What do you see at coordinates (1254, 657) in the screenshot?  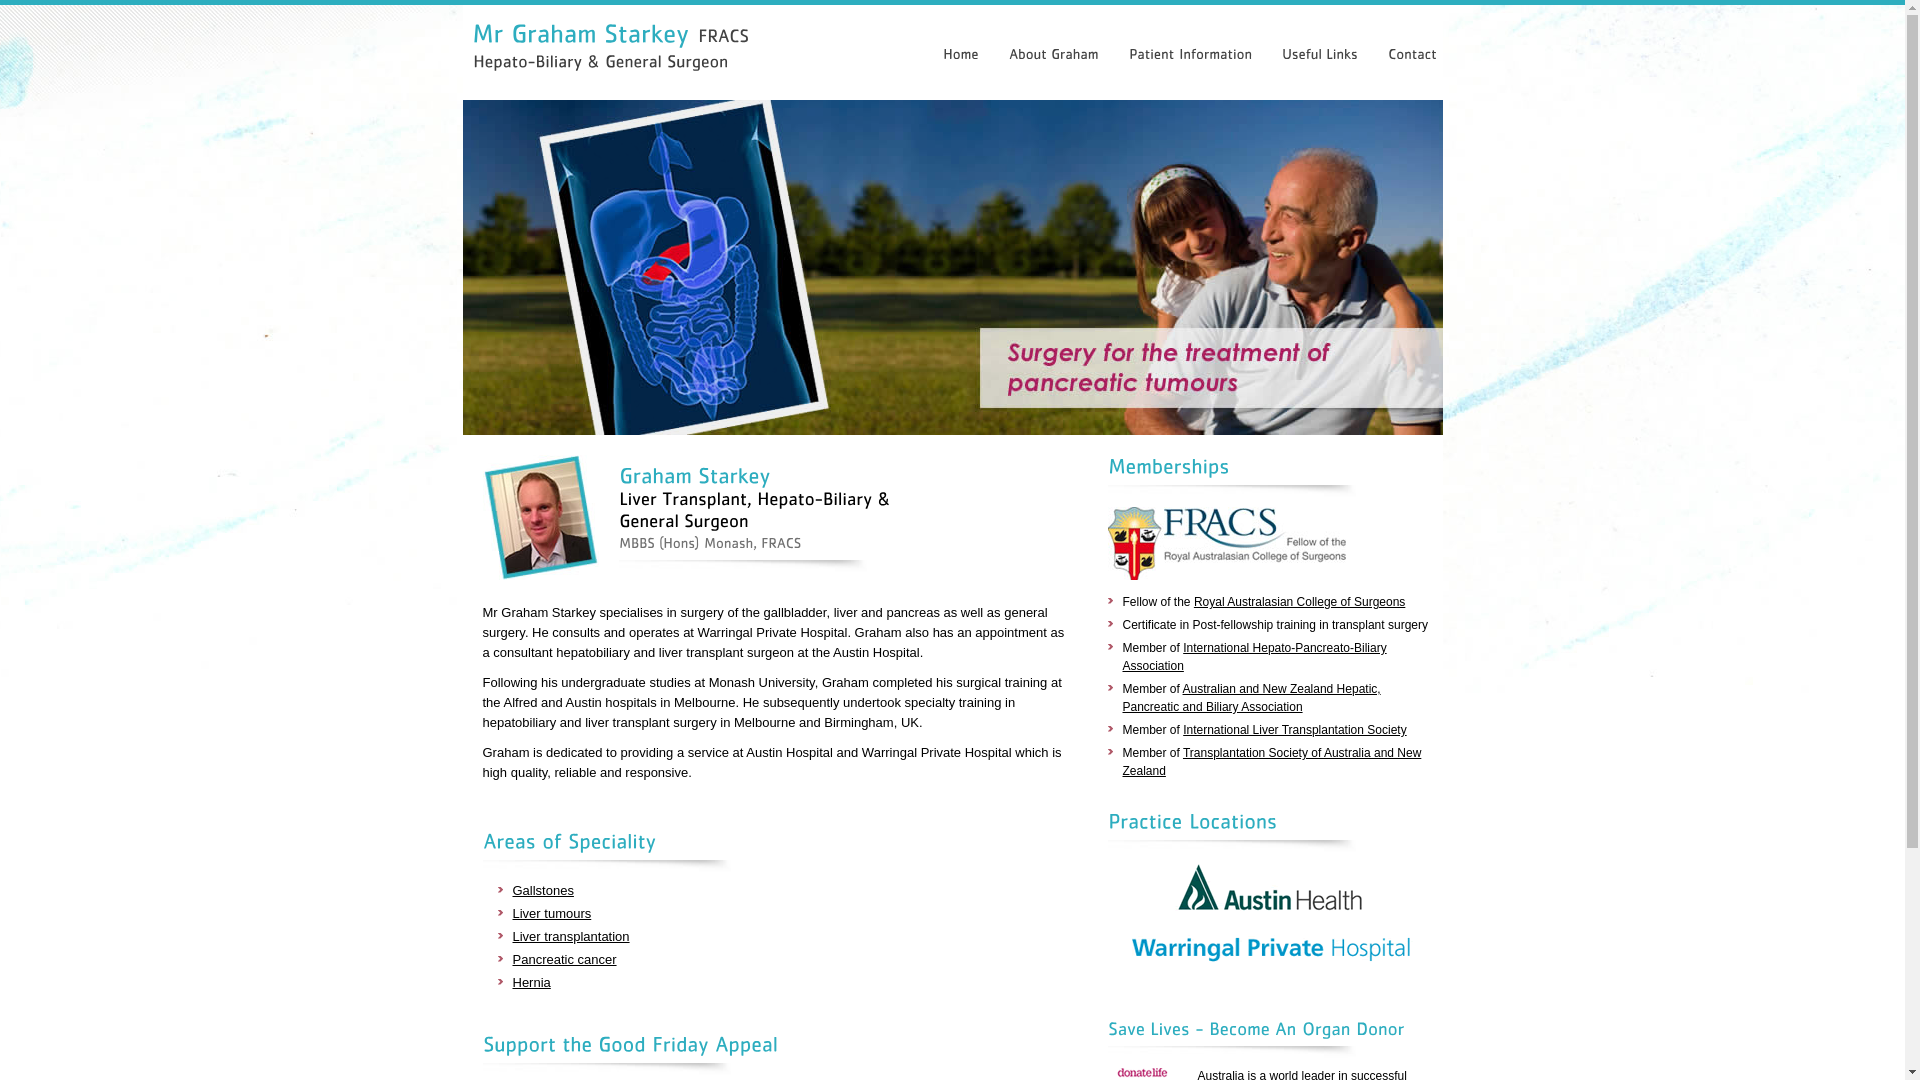 I see `International Hepato-Pancreato-Biliary Association` at bounding box center [1254, 657].